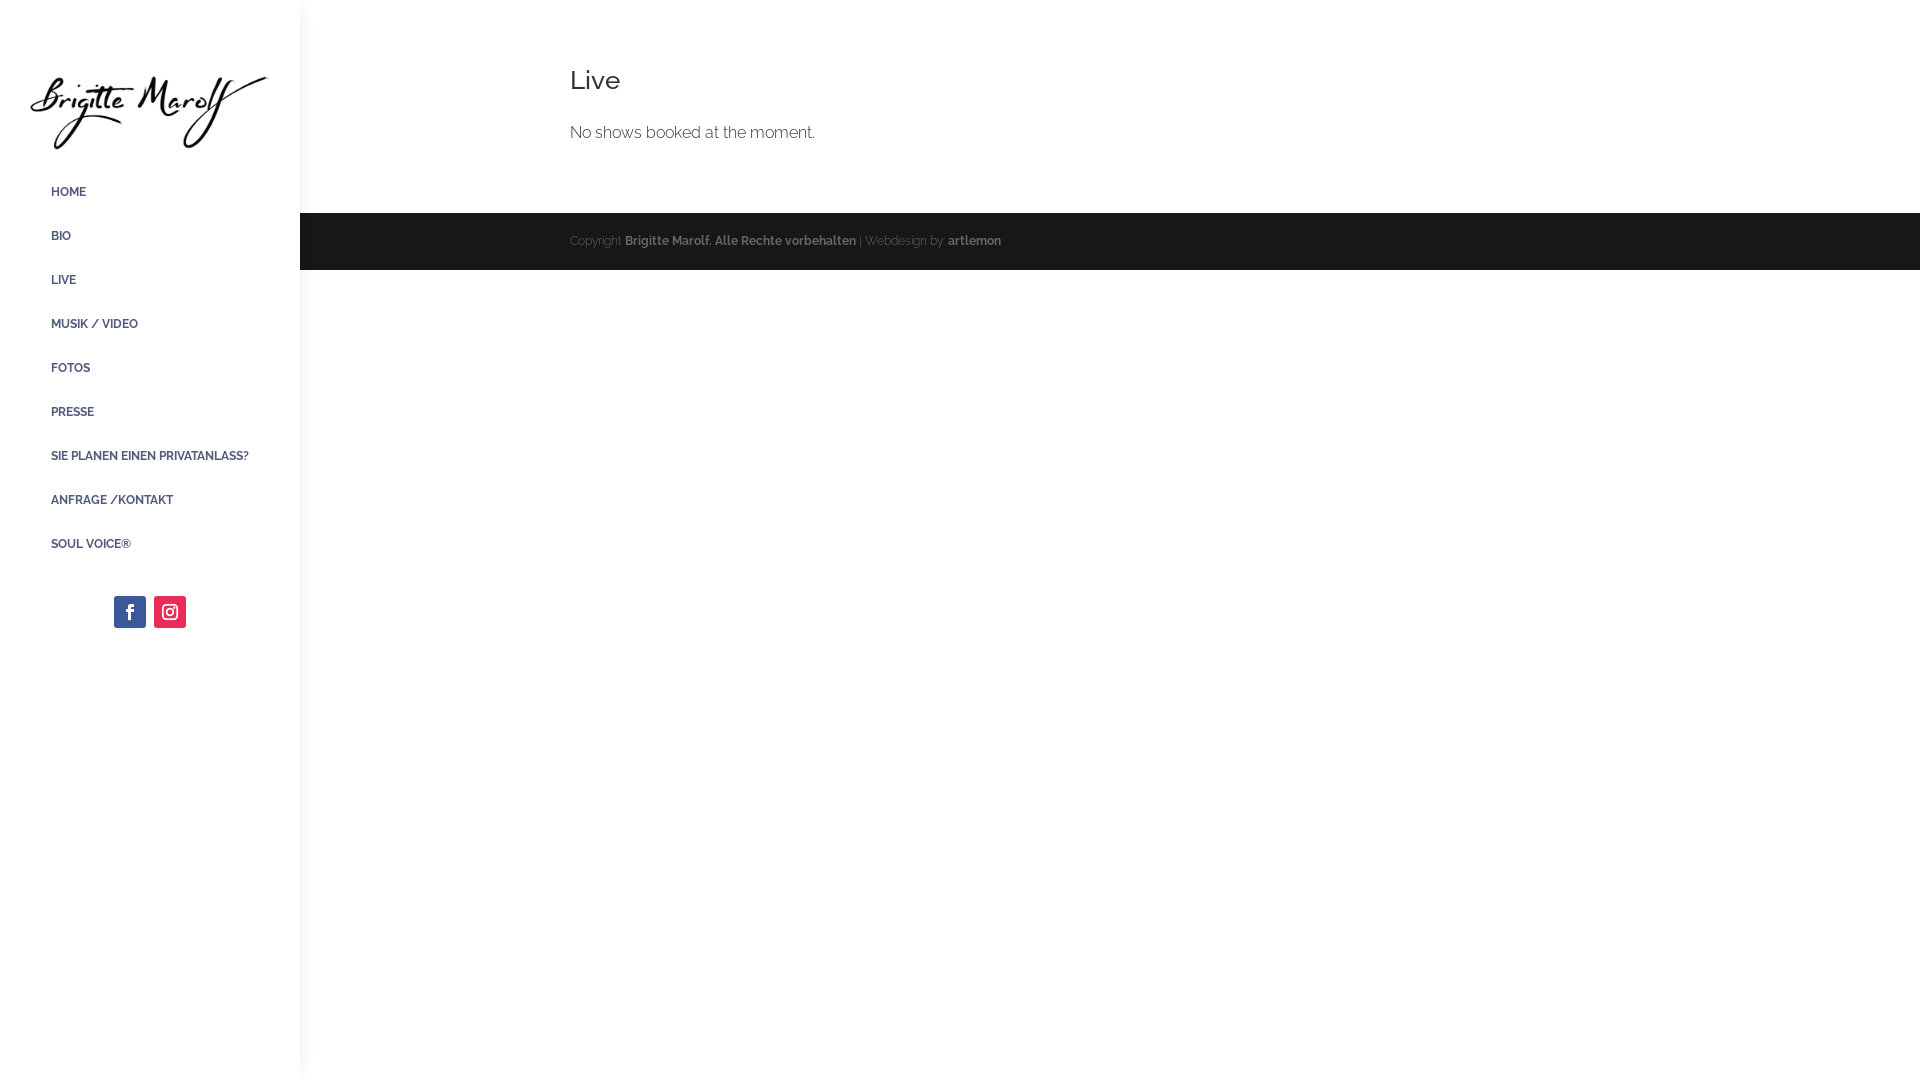 The width and height of the screenshot is (1920, 1080). Describe the element at coordinates (150, 412) in the screenshot. I see `PRESSE` at that location.